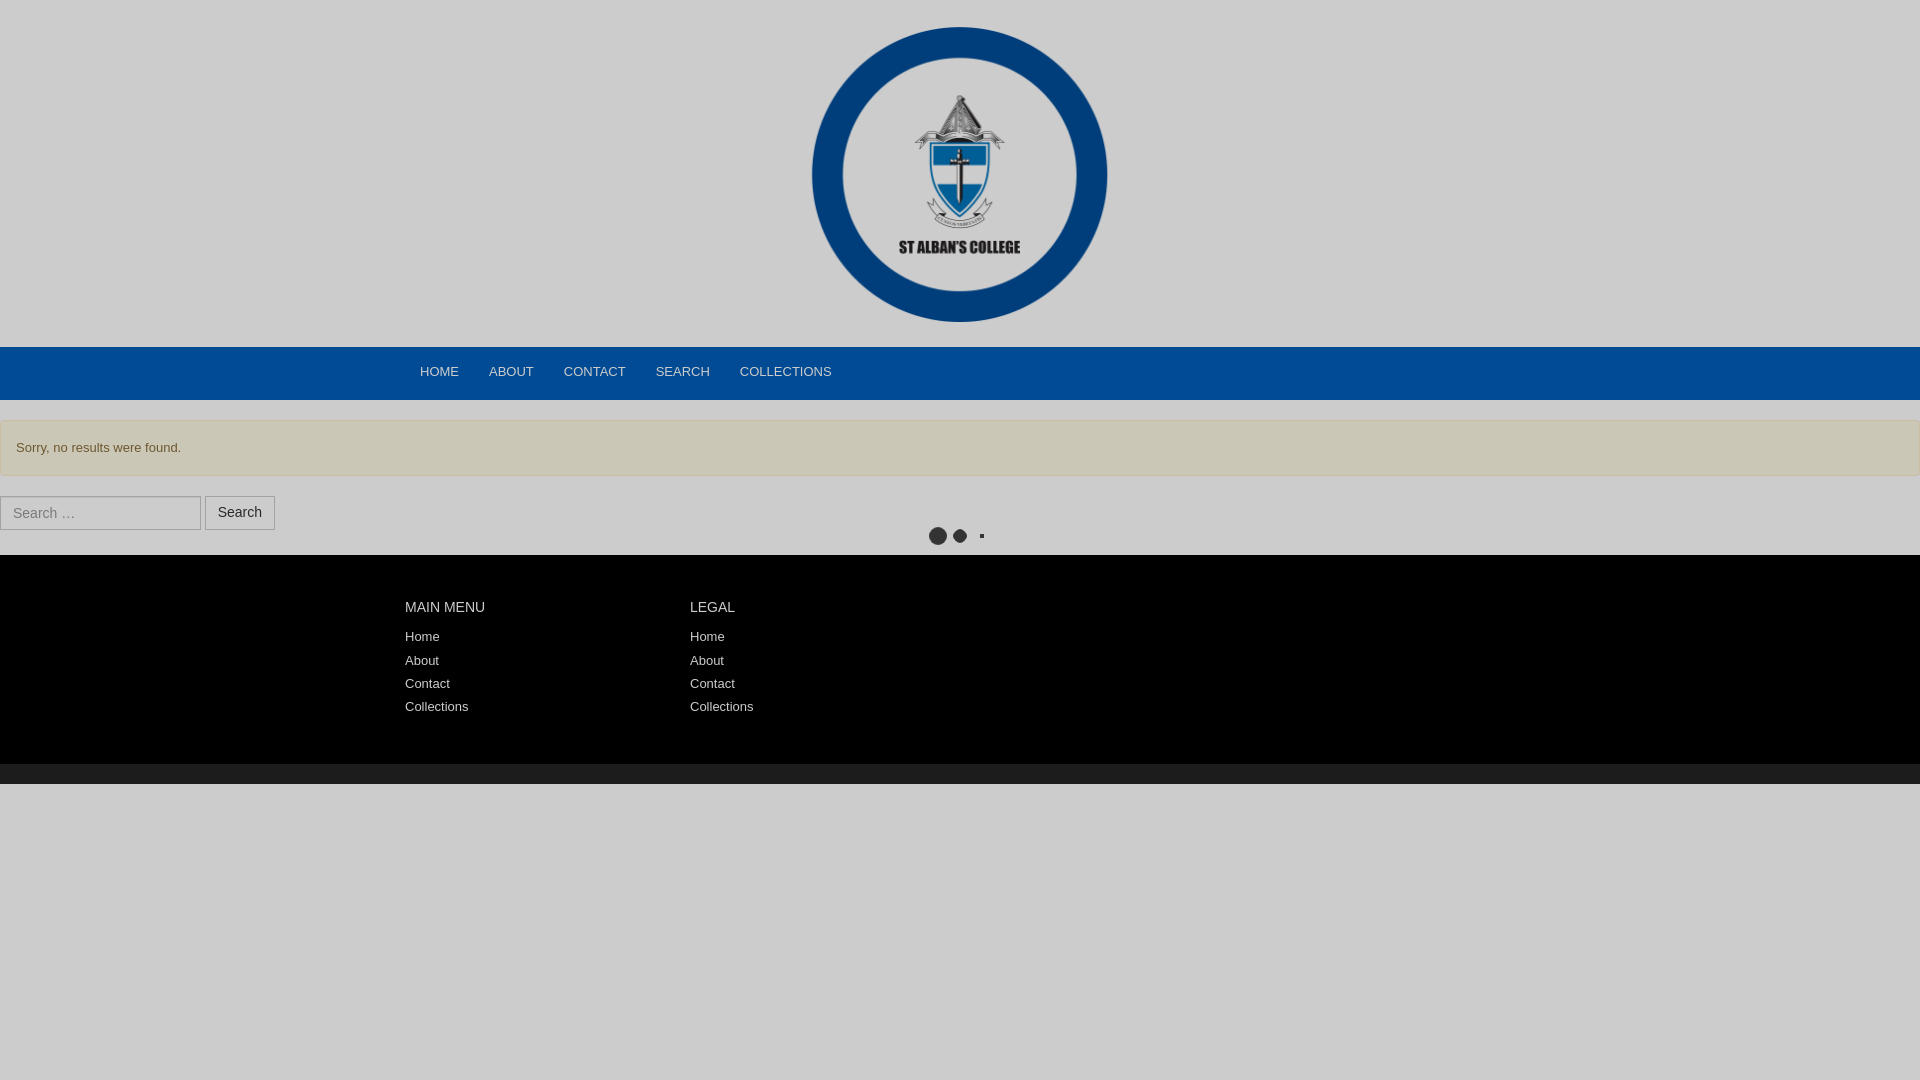 The width and height of the screenshot is (1920, 1080). I want to click on Collections, so click(786, 372).